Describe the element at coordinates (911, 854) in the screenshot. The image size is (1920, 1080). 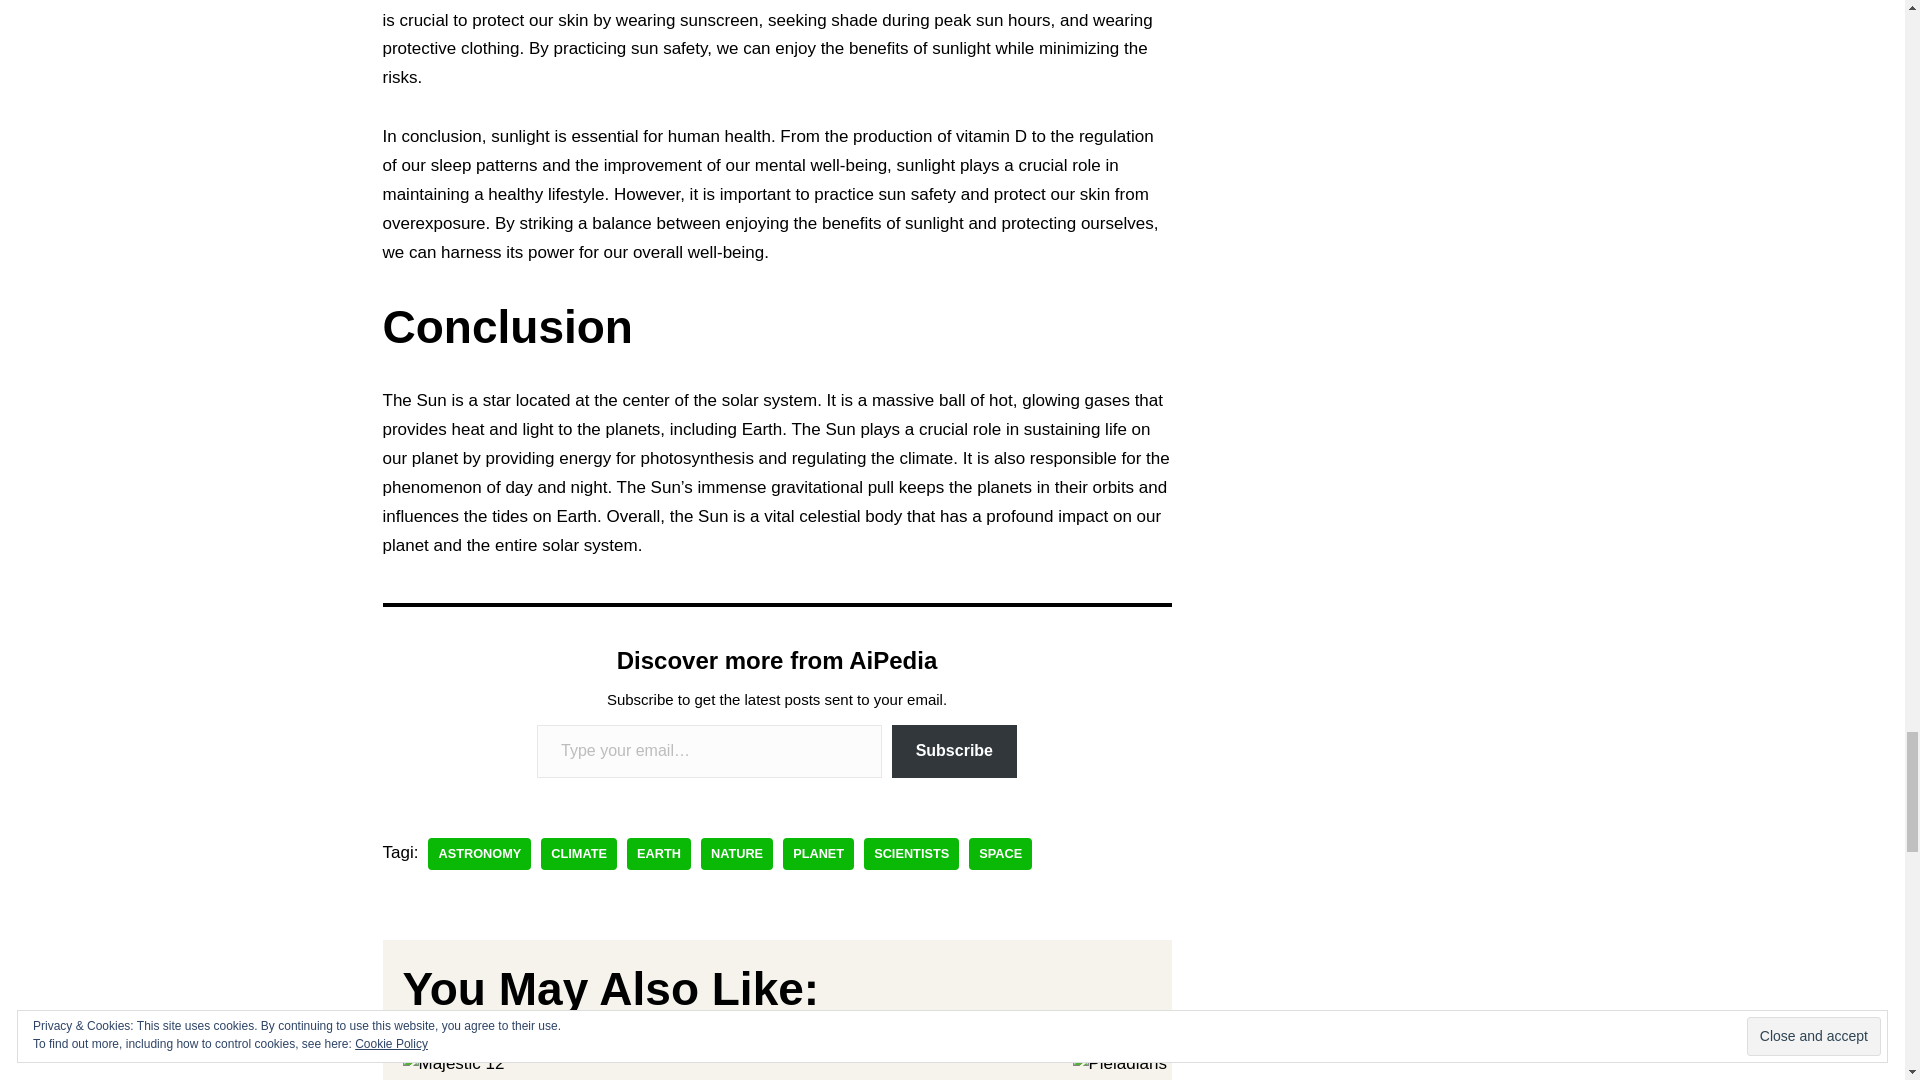
I see `Scientists` at that location.